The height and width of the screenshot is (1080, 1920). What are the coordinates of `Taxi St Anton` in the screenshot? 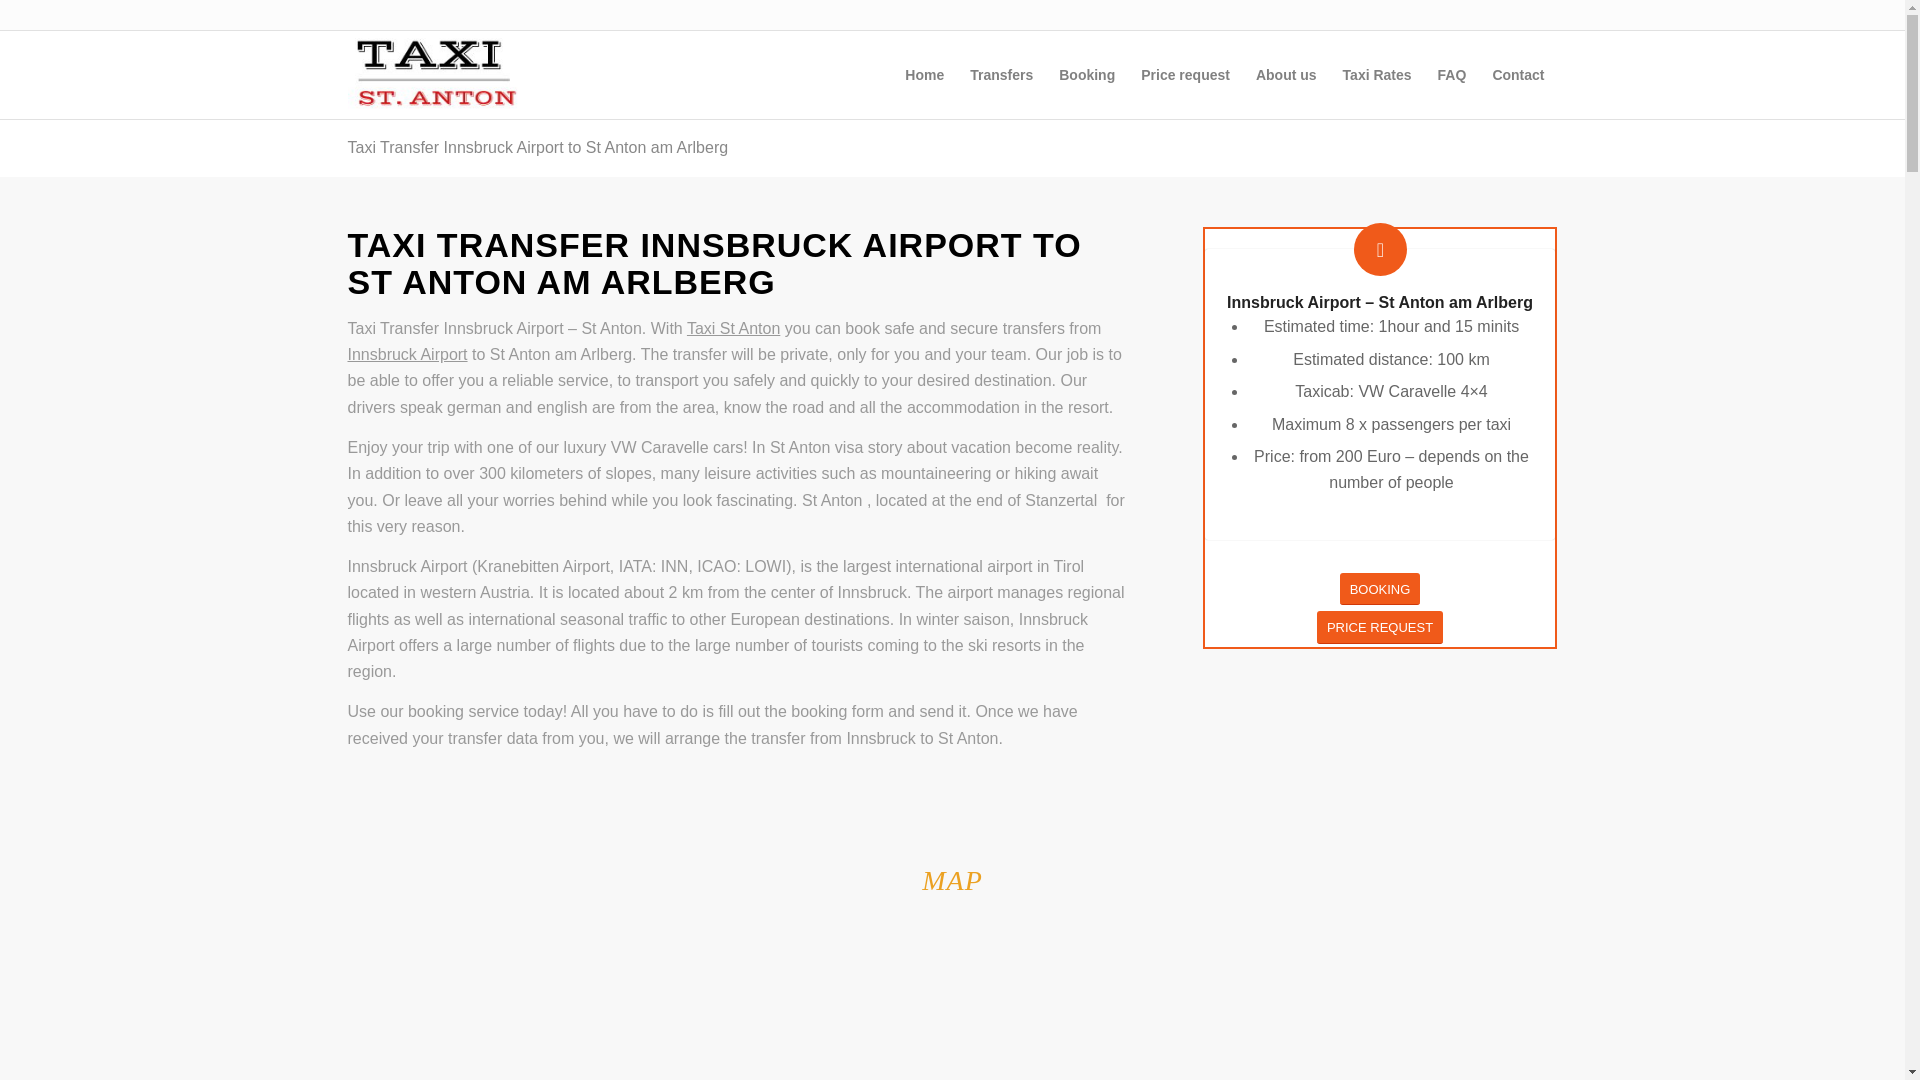 It's located at (733, 328).